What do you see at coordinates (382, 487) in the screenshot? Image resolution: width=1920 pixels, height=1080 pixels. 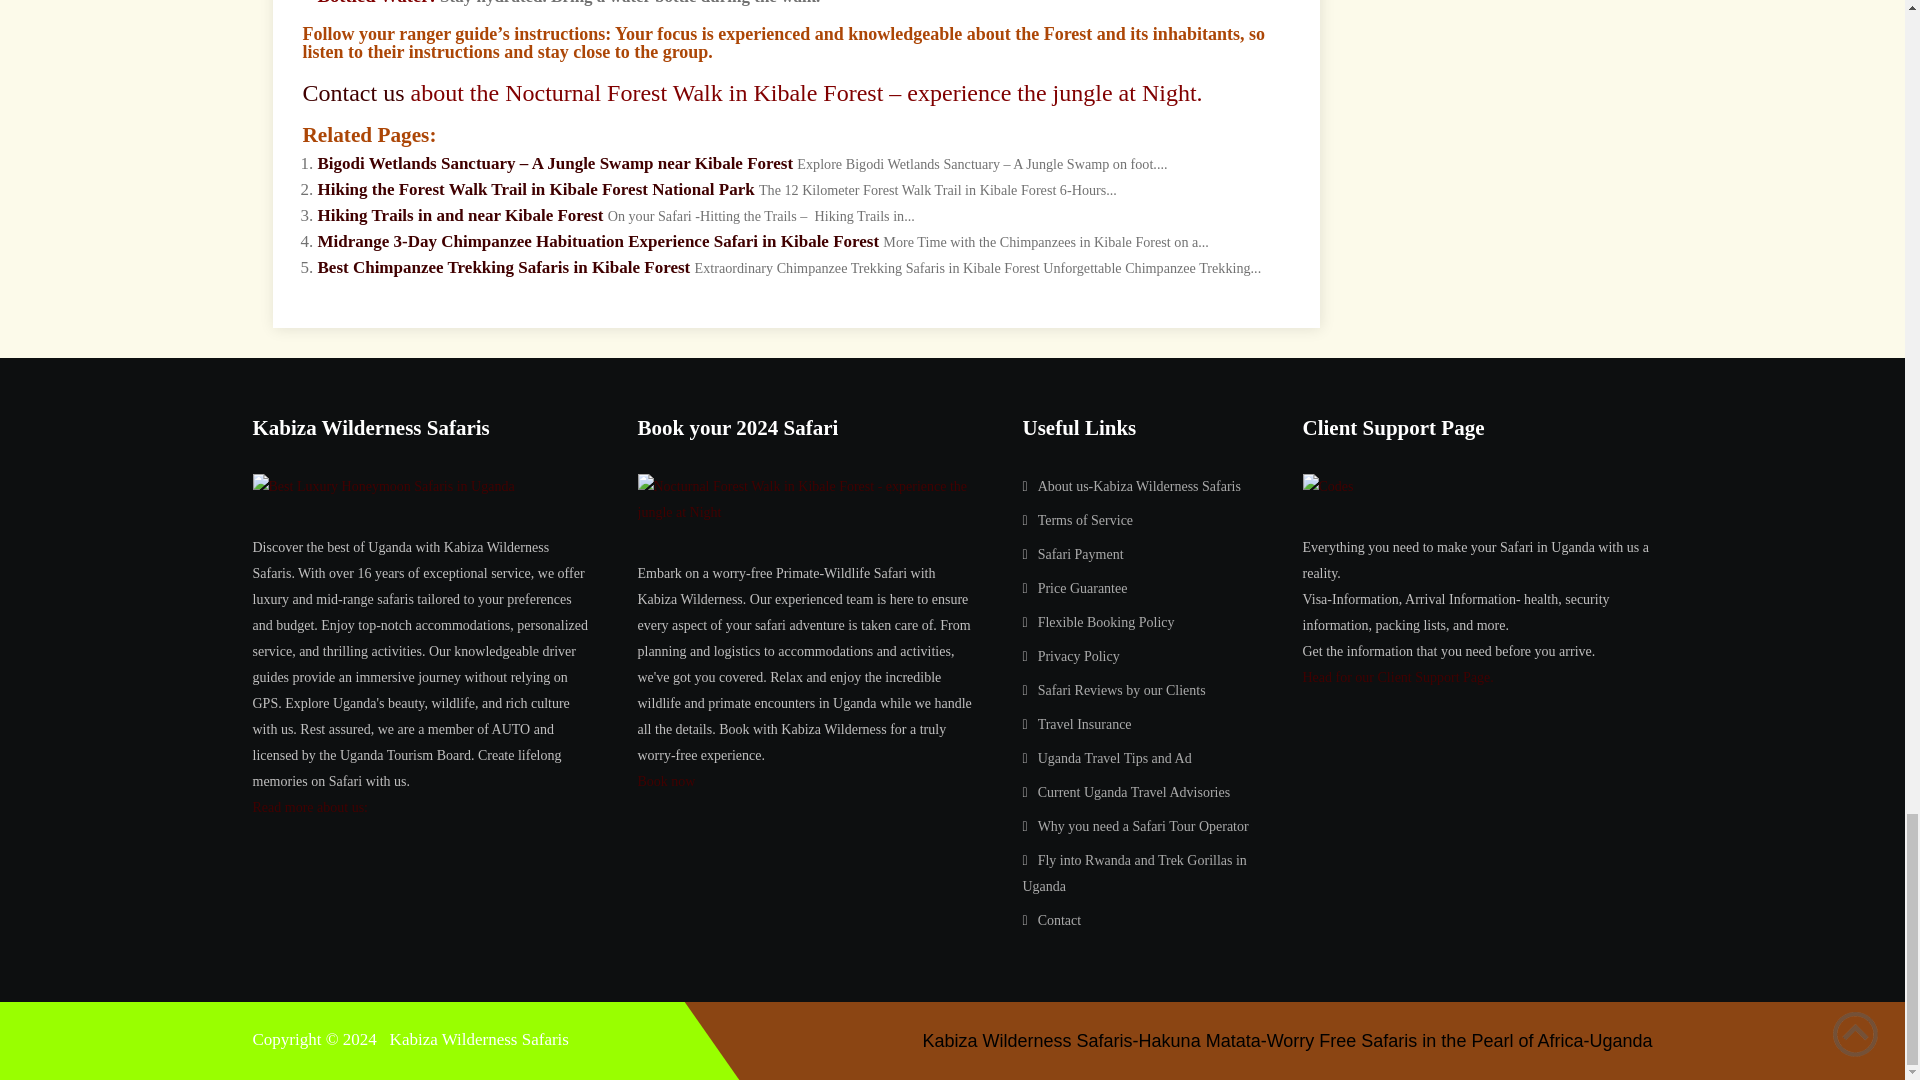 I see `Best Luxury Honeymoon Safaris in Uganda` at bounding box center [382, 487].